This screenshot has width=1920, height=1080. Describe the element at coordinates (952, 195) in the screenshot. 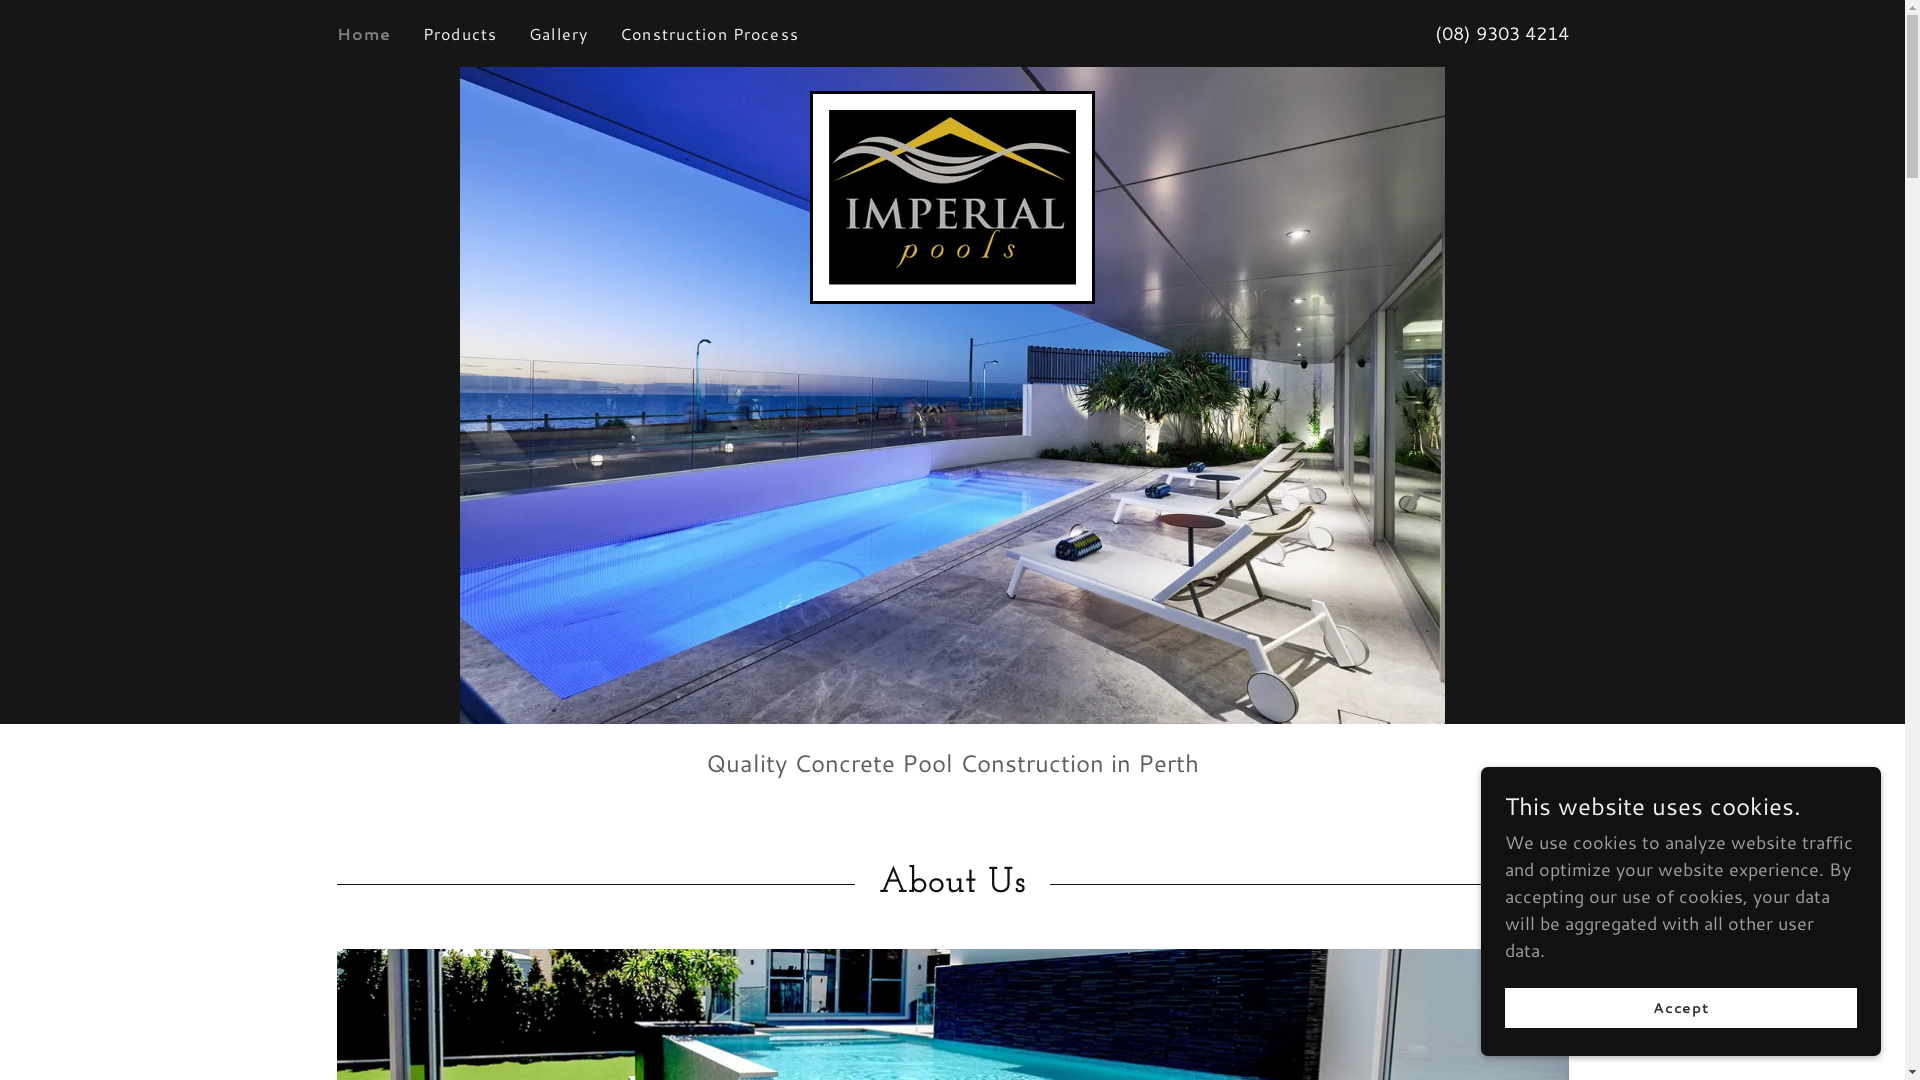

I see `Imperial Pools` at that location.